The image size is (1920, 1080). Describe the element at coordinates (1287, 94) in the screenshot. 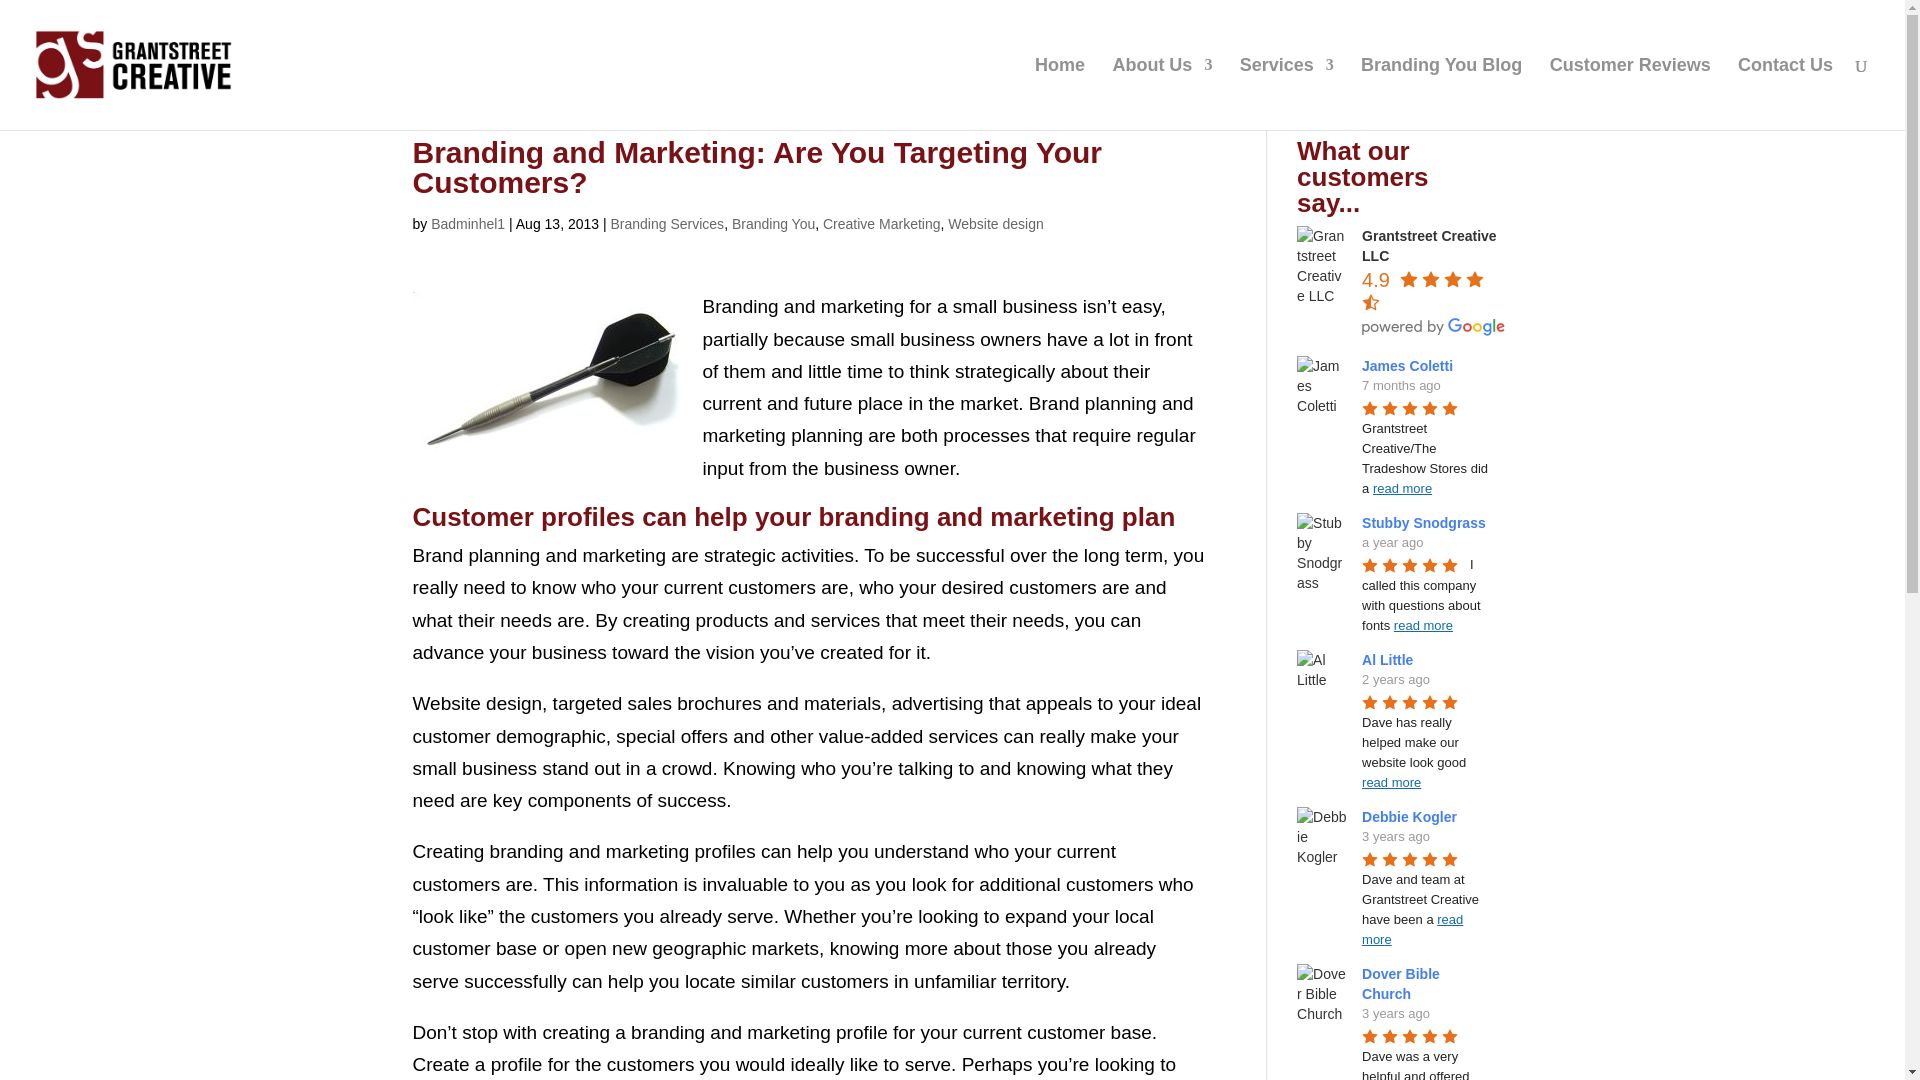

I see `Services` at that location.